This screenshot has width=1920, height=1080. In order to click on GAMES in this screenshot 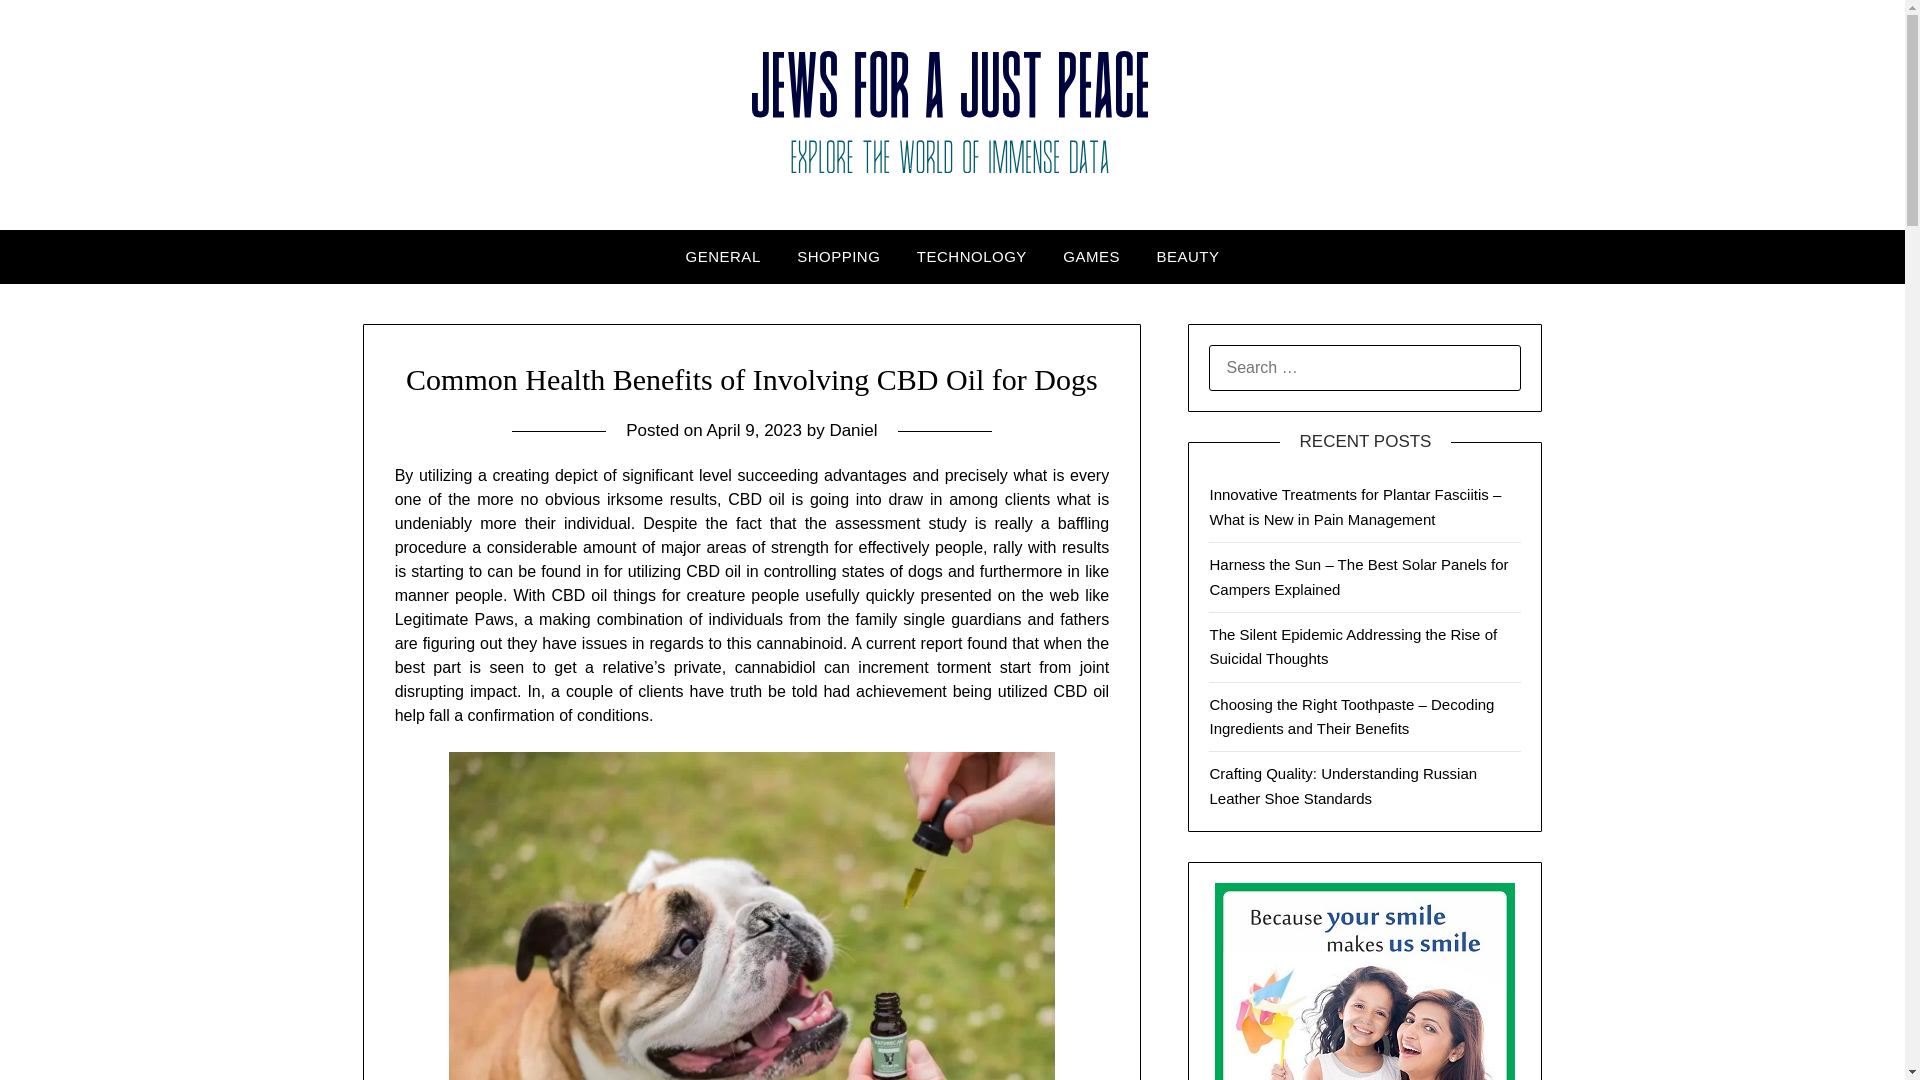, I will do `click(1091, 257)`.